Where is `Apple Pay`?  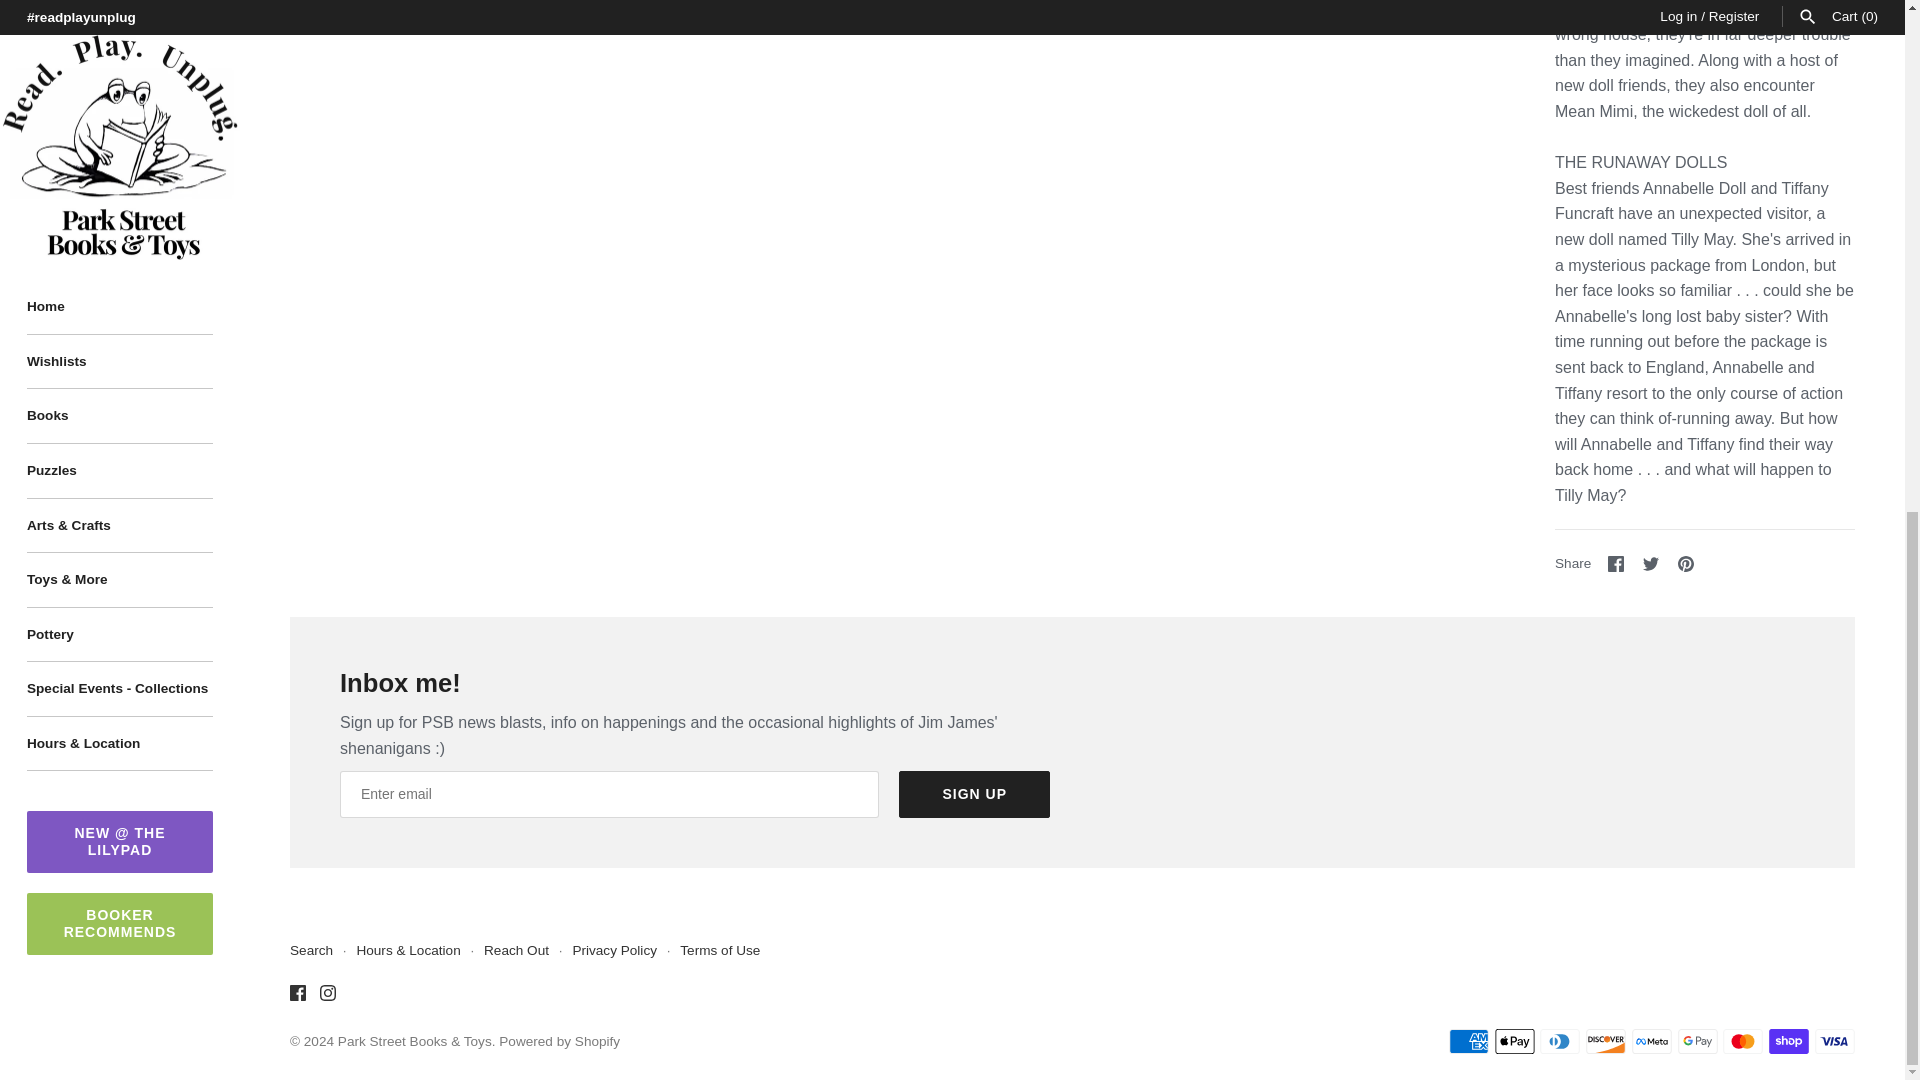
Apple Pay is located at coordinates (1514, 1042).